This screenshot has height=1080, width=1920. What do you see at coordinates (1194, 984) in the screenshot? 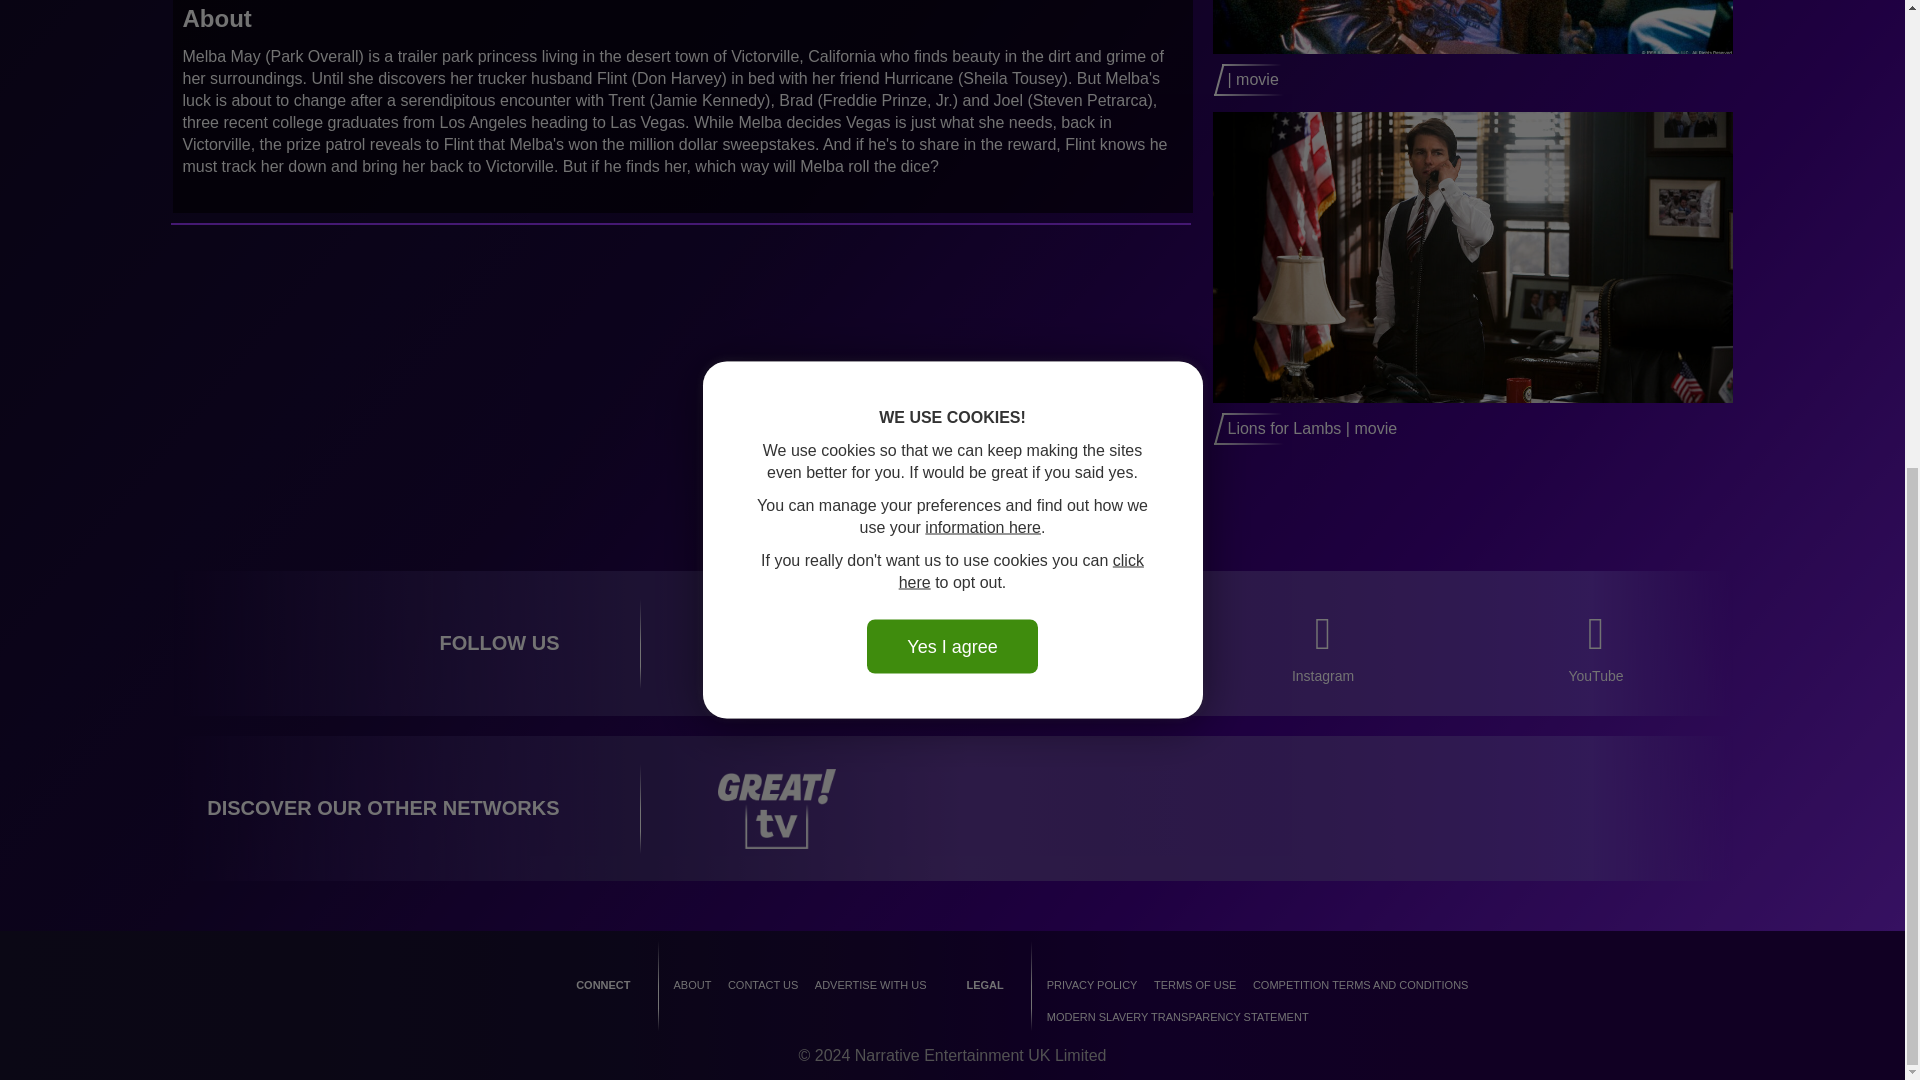
I see `TERMS OF USE` at bounding box center [1194, 984].